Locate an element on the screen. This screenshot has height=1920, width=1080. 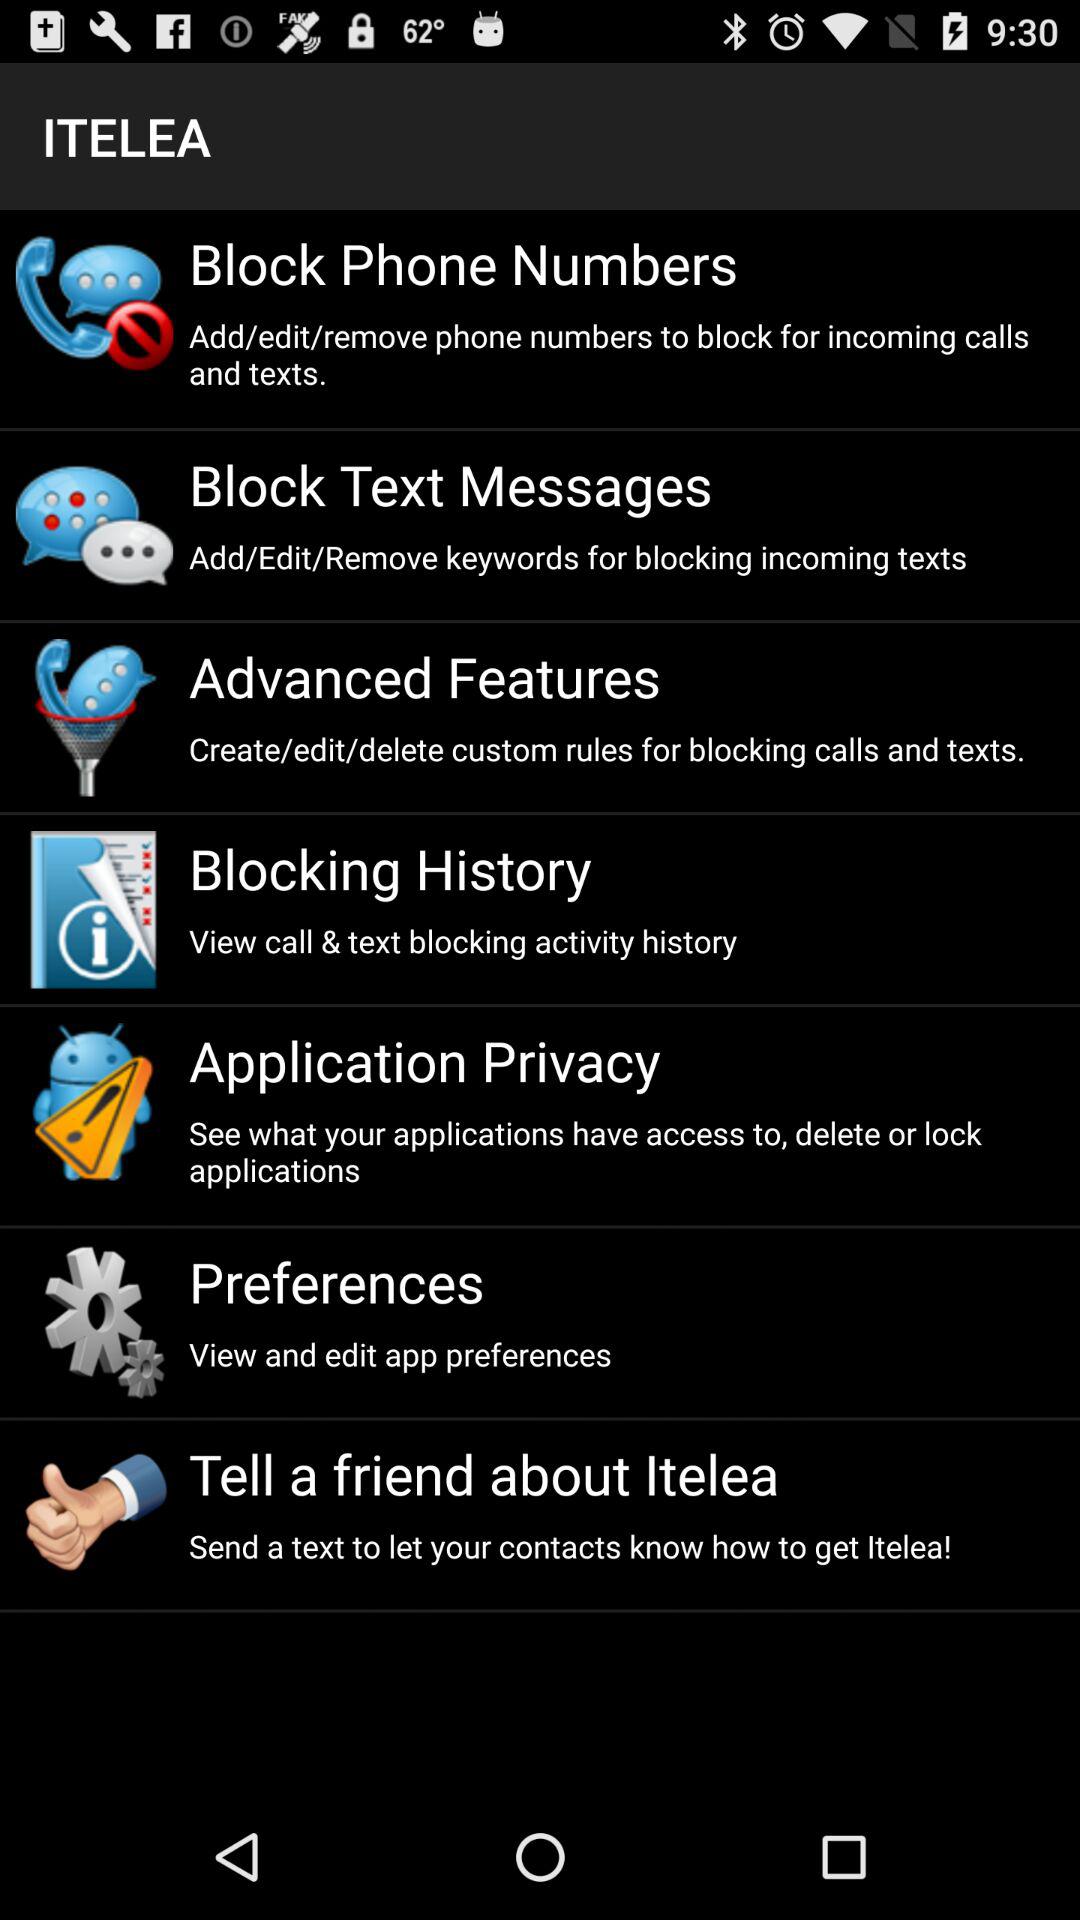
turn off the advanced features item is located at coordinates (626, 676).